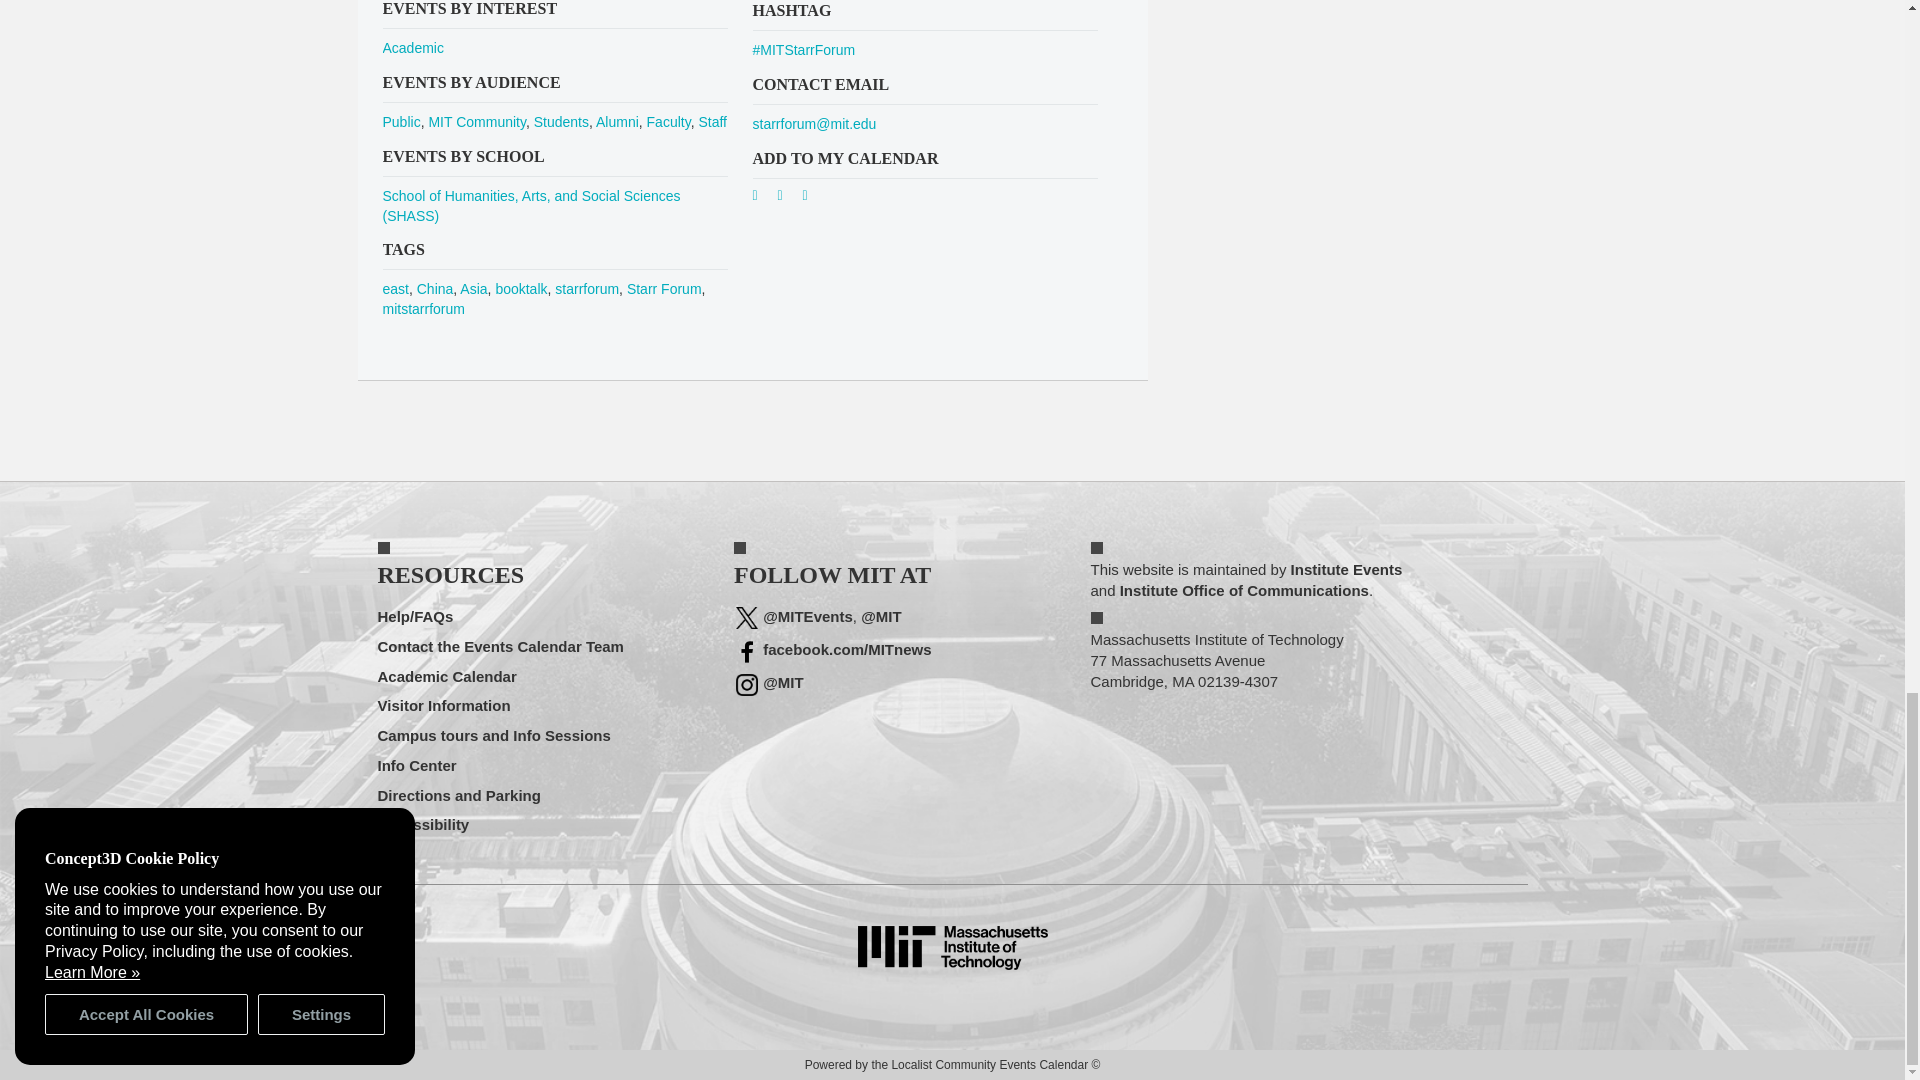 Image resolution: width=1920 pixels, height=1080 pixels. Describe the element at coordinates (394, 288) in the screenshot. I see `east` at that location.